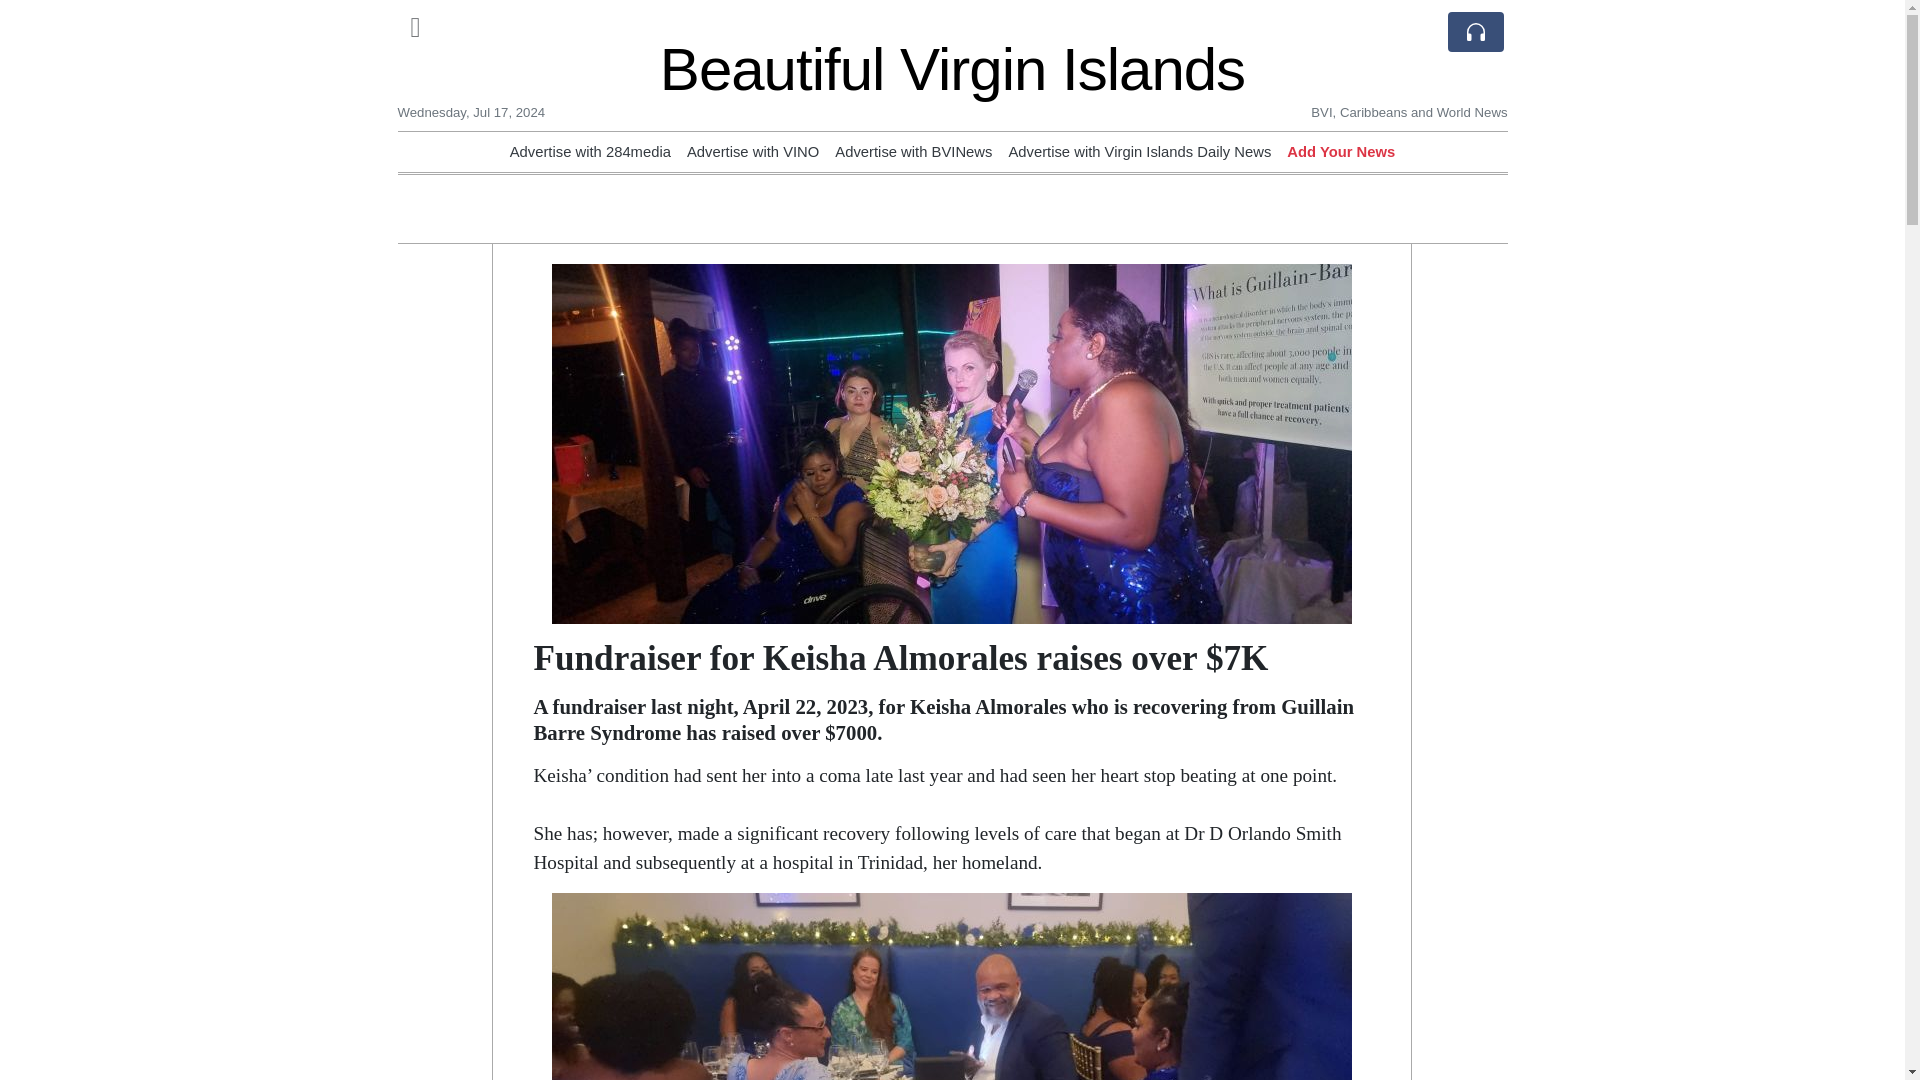 The height and width of the screenshot is (1080, 1920). I want to click on Beautiful Virgin Islands, so click(952, 68).